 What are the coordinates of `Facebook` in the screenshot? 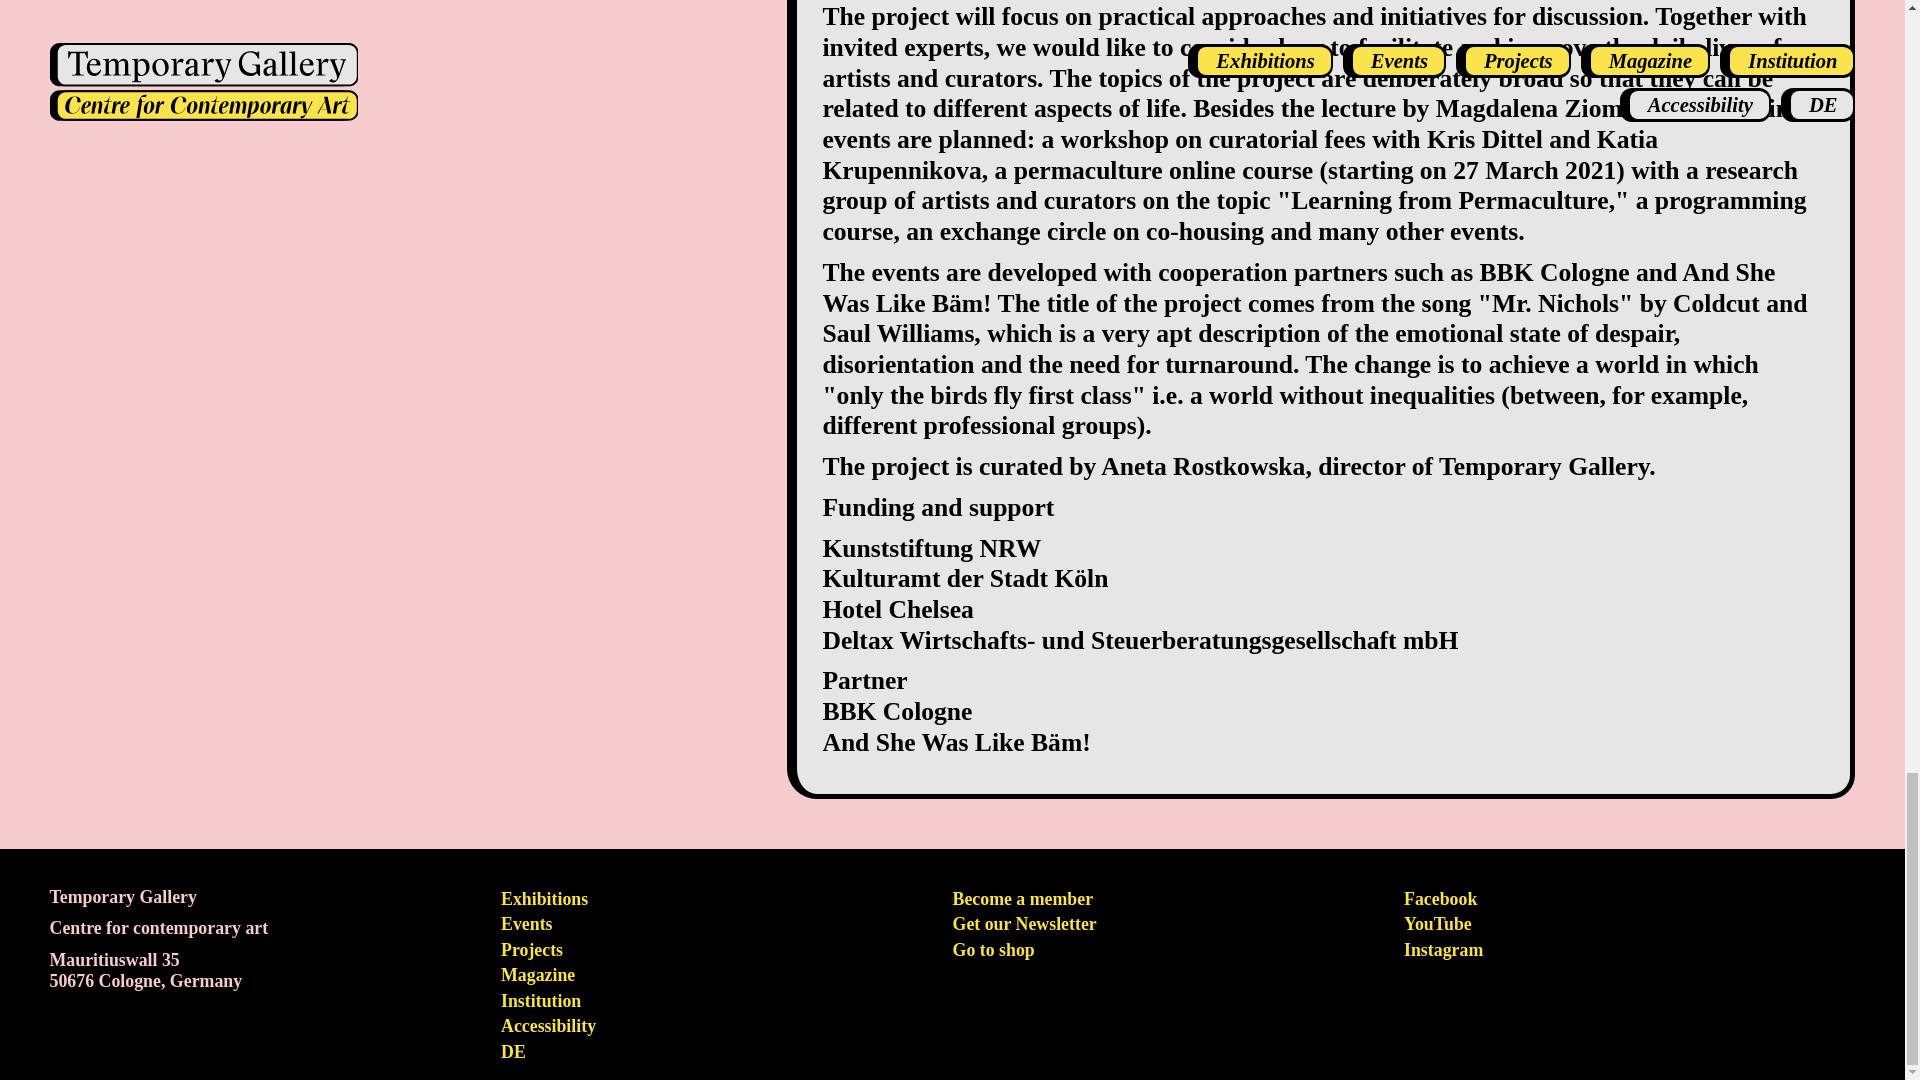 It's located at (1440, 898).